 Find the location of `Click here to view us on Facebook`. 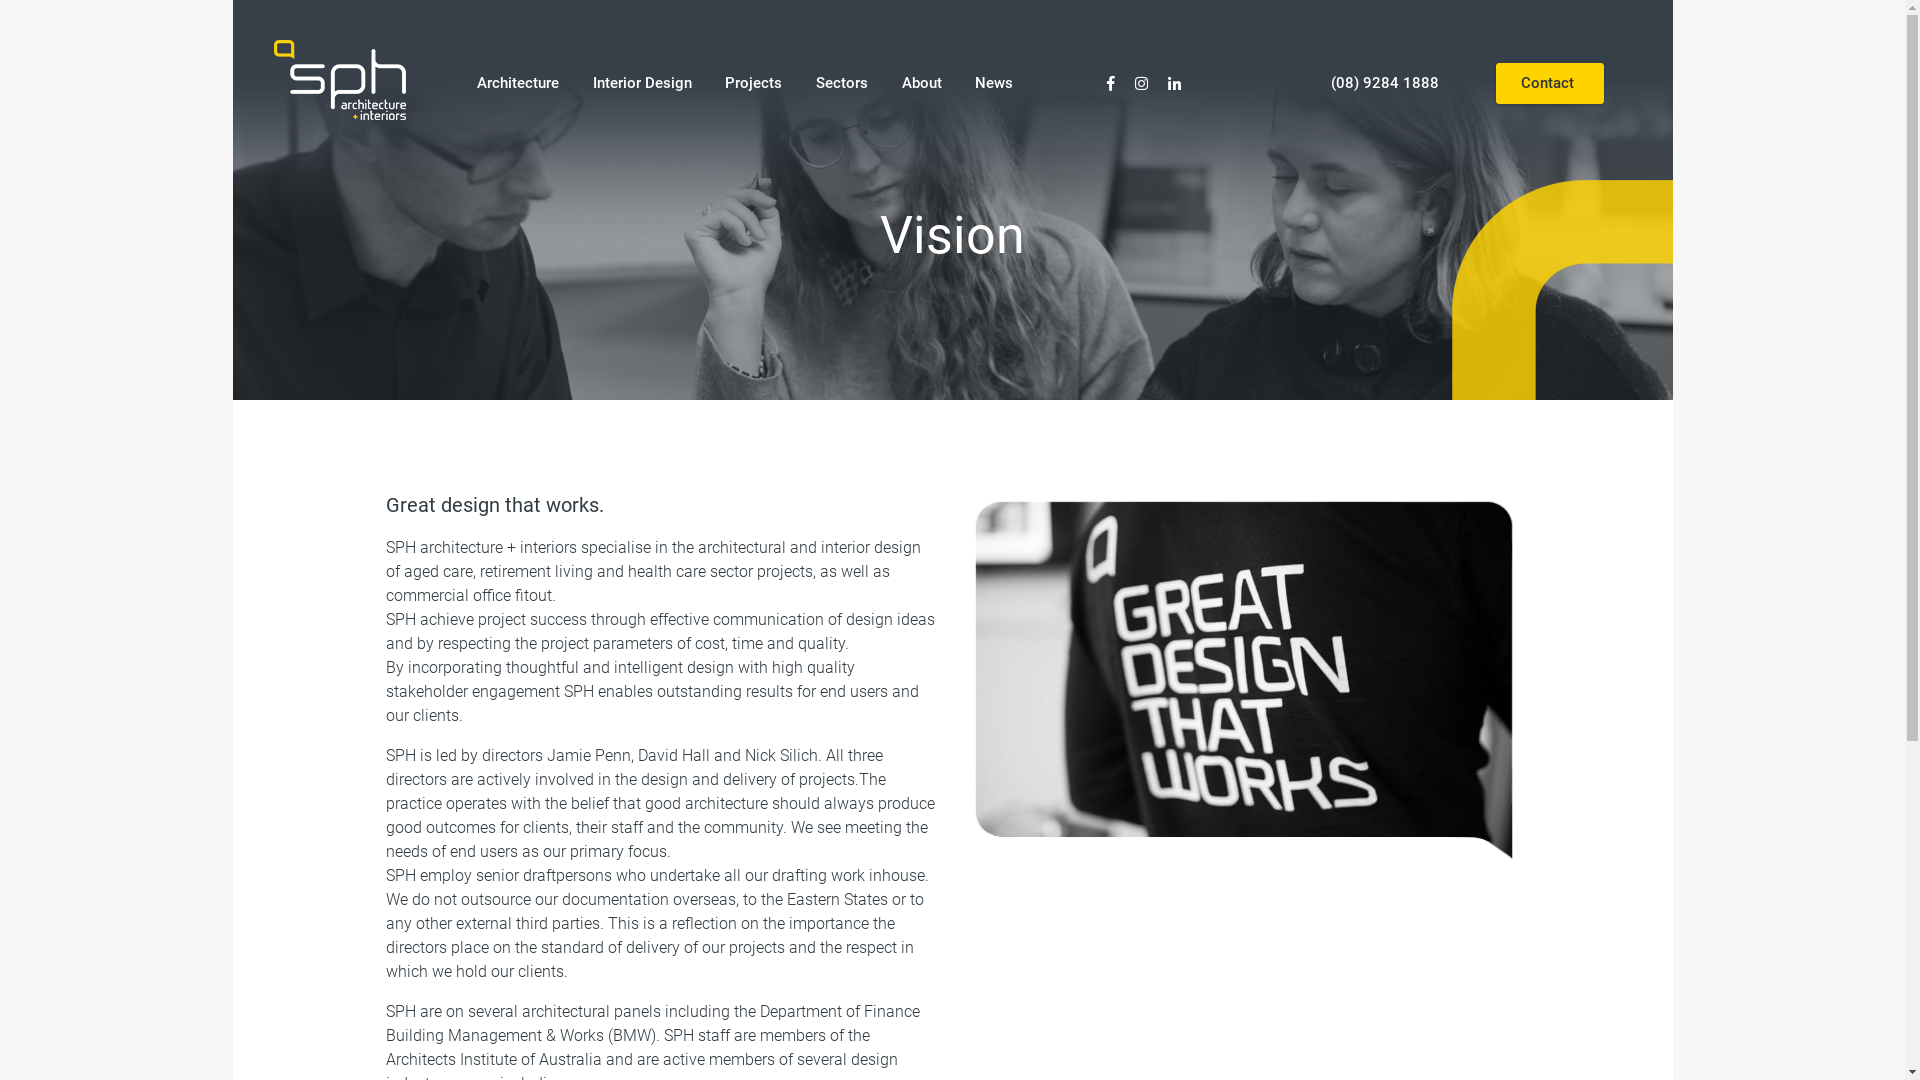

Click here to view us on Facebook is located at coordinates (1111, 80).